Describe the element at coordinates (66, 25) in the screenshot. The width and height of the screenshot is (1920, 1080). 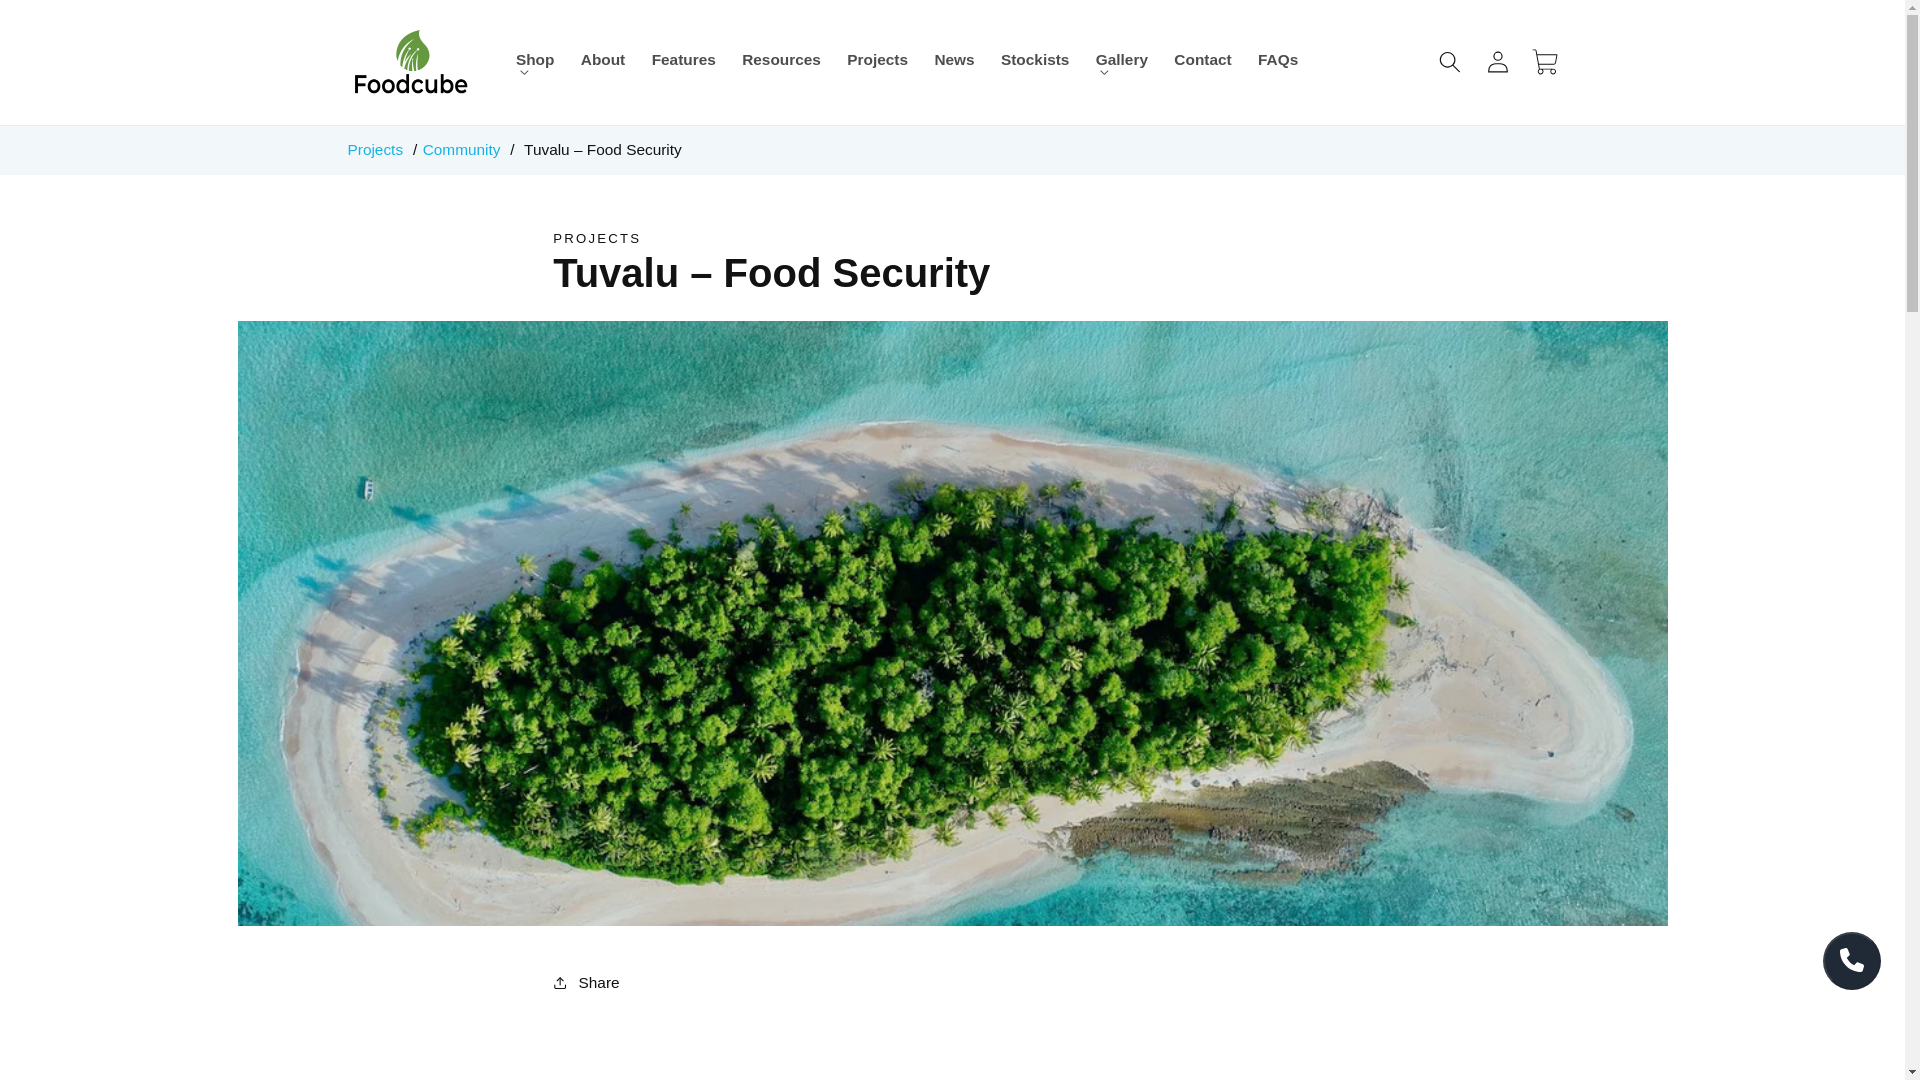
I see `Skip to content` at that location.